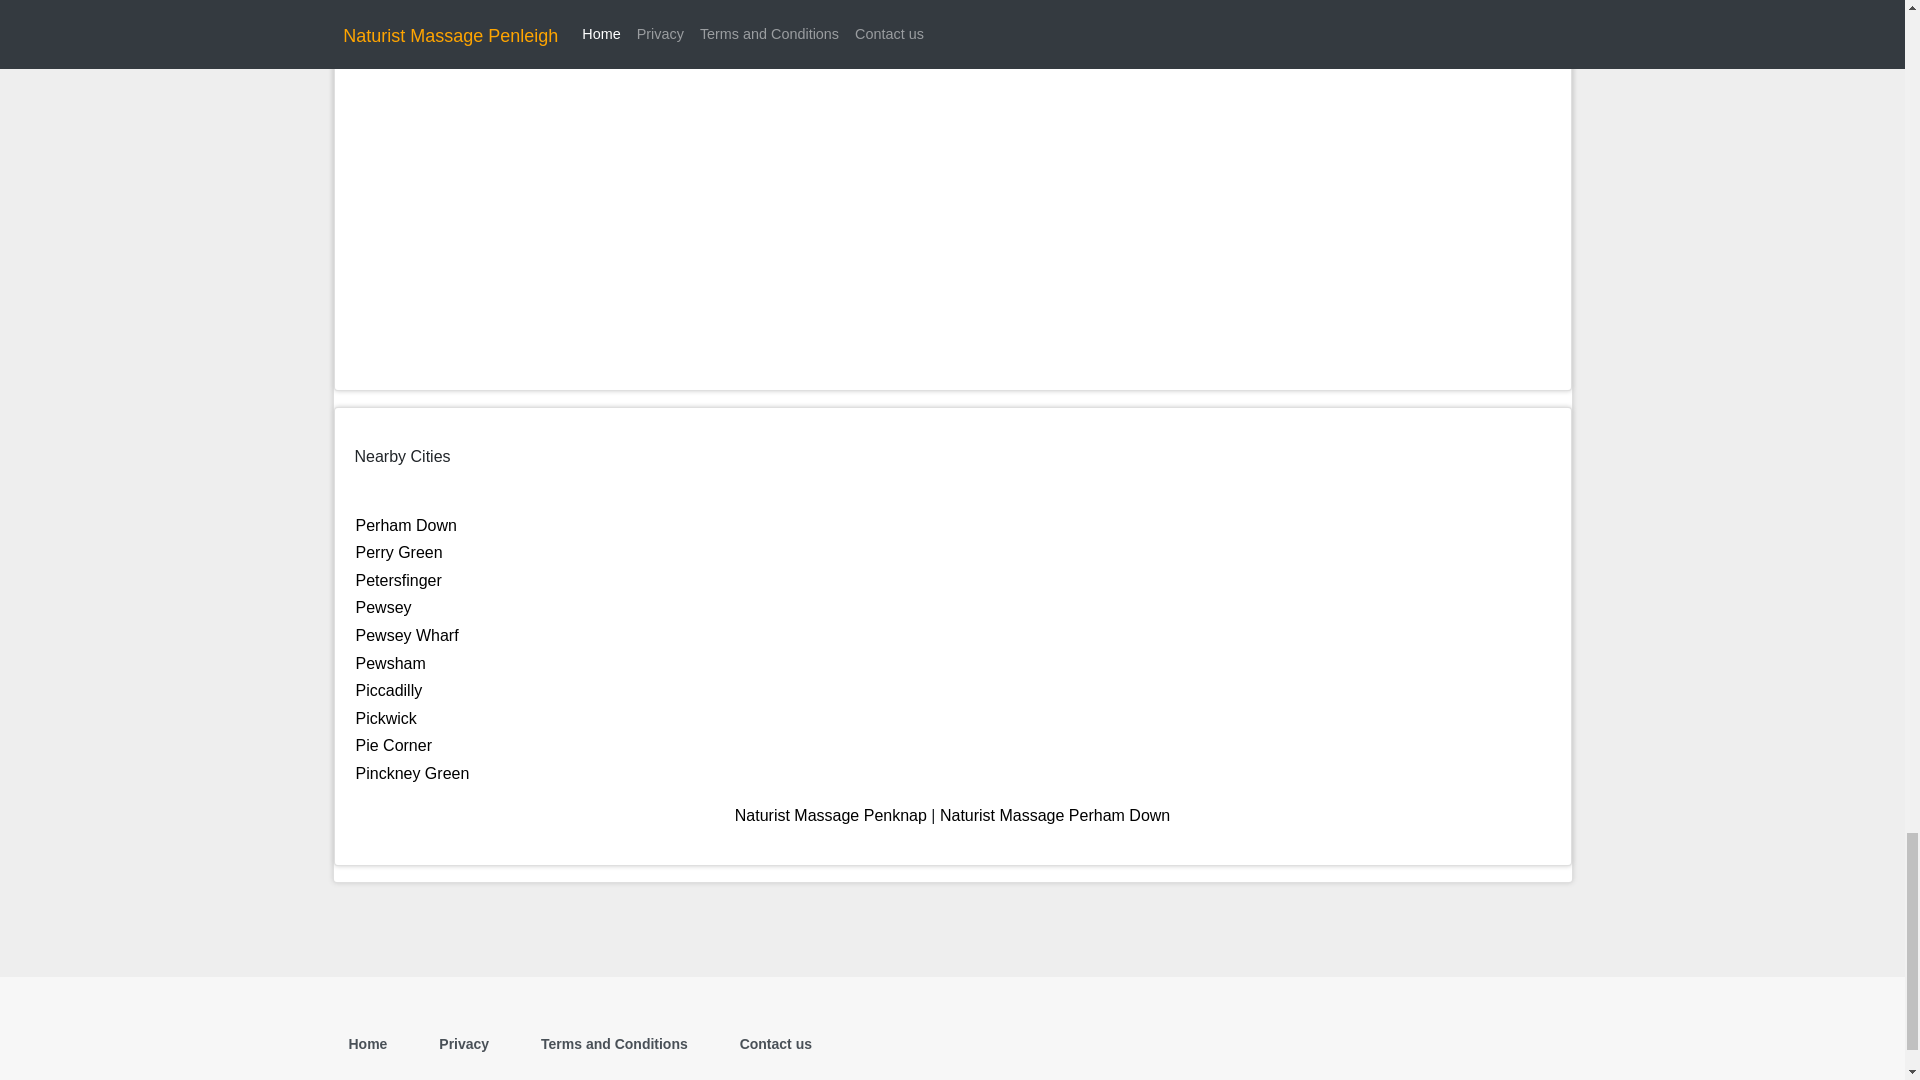 This screenshot has width=1920, height=1080. I want to click on Pie Corner, so click(394, 744).